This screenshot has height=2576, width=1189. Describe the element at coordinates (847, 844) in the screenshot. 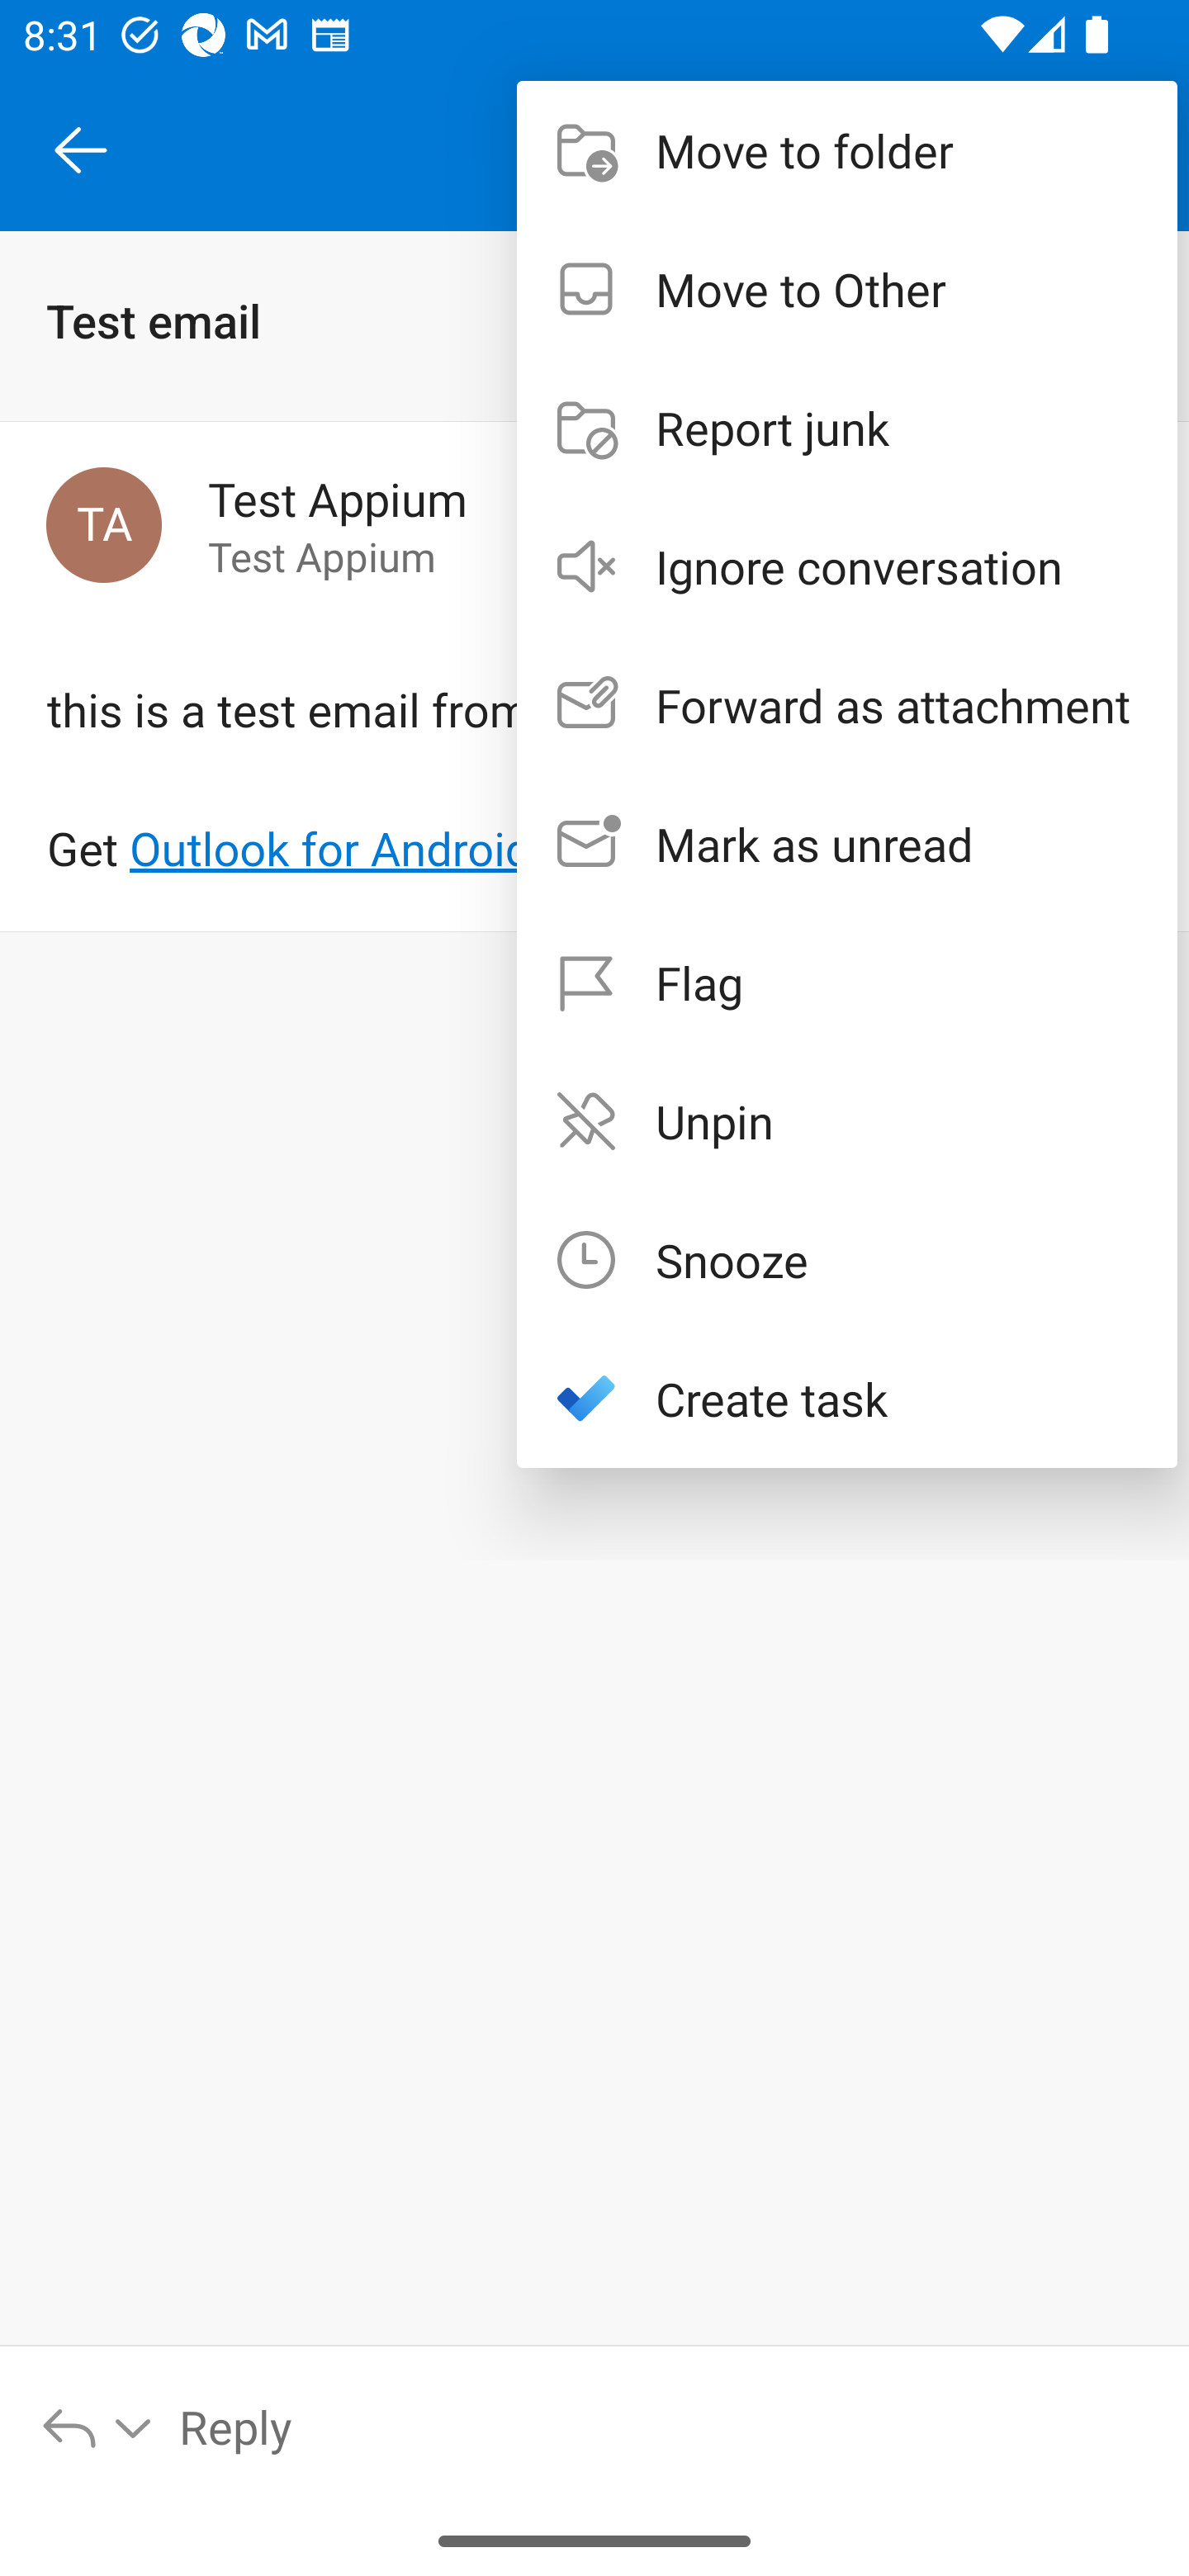

I see `Mark as unread` at that location.